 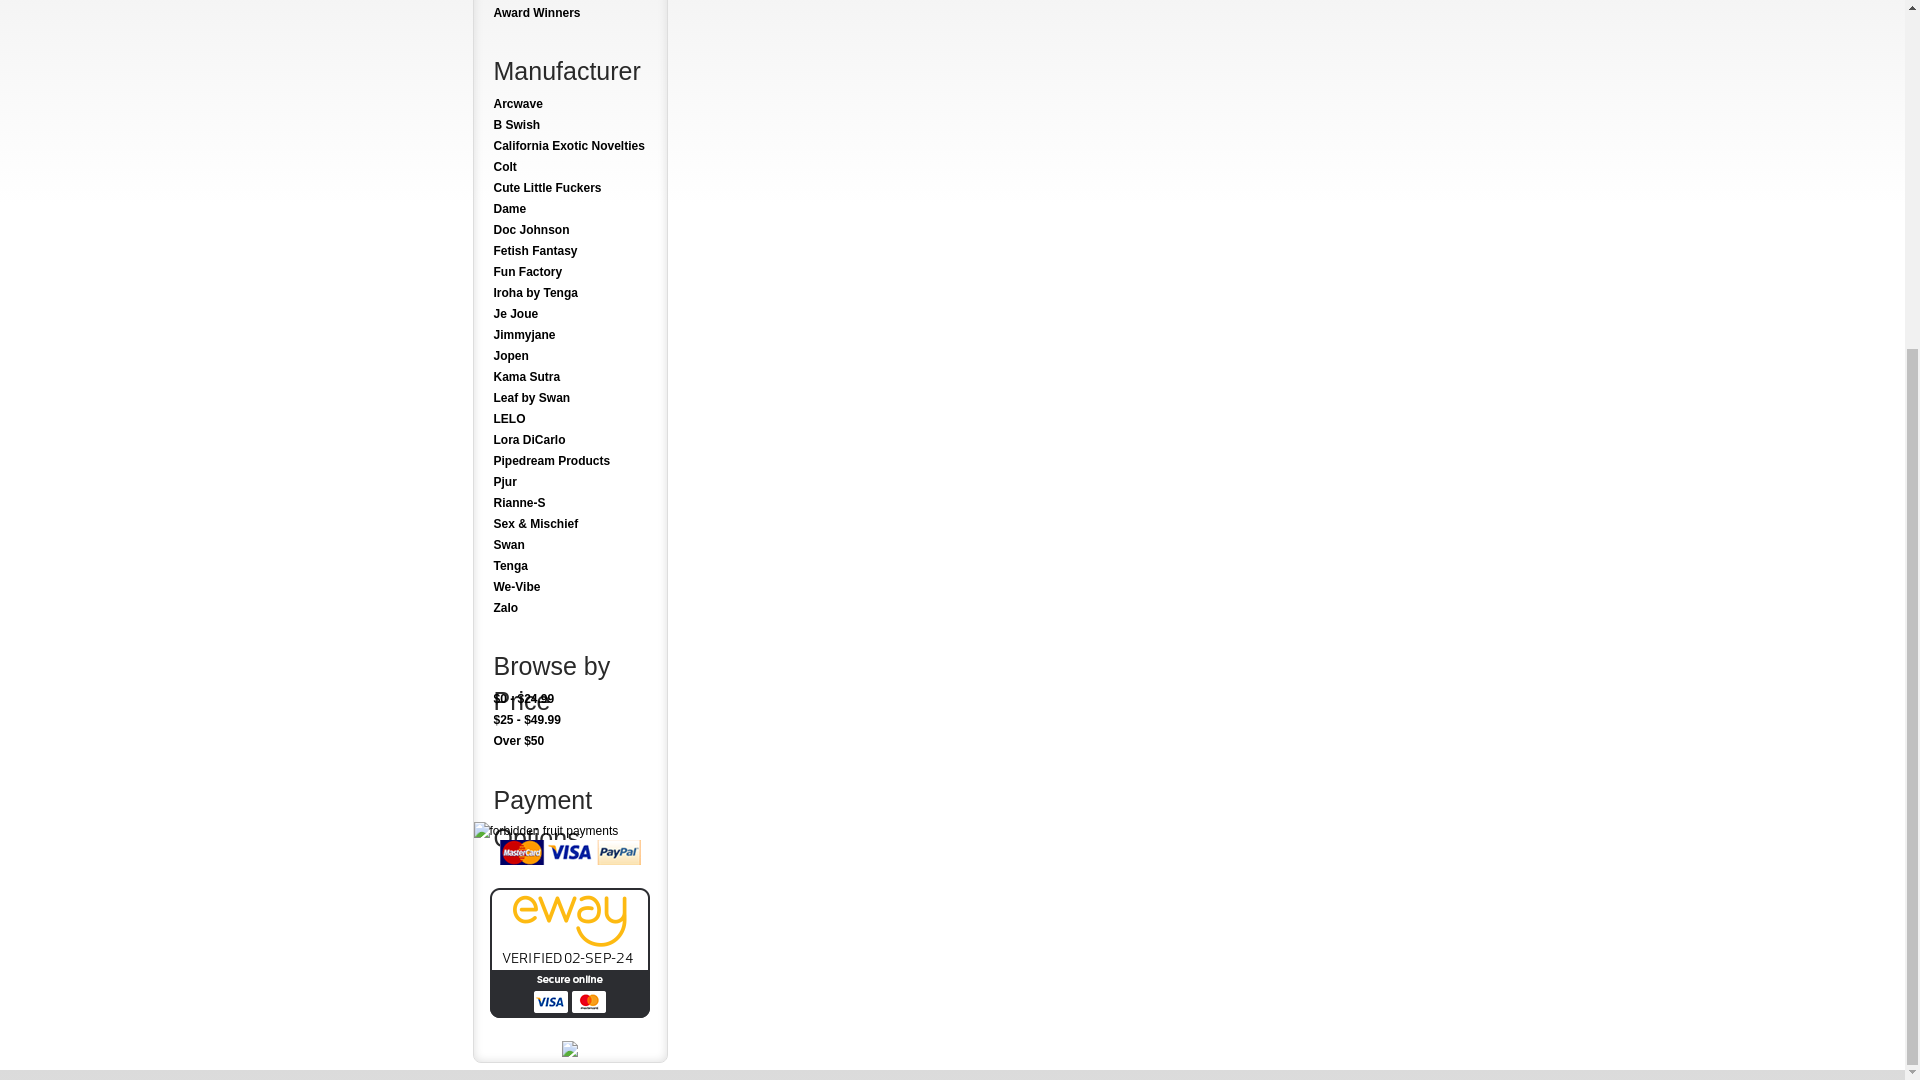 What do you see at coordinates (570, 272) in the screenshot?
I see `Fun Factory` at bounding box center [570, 272].